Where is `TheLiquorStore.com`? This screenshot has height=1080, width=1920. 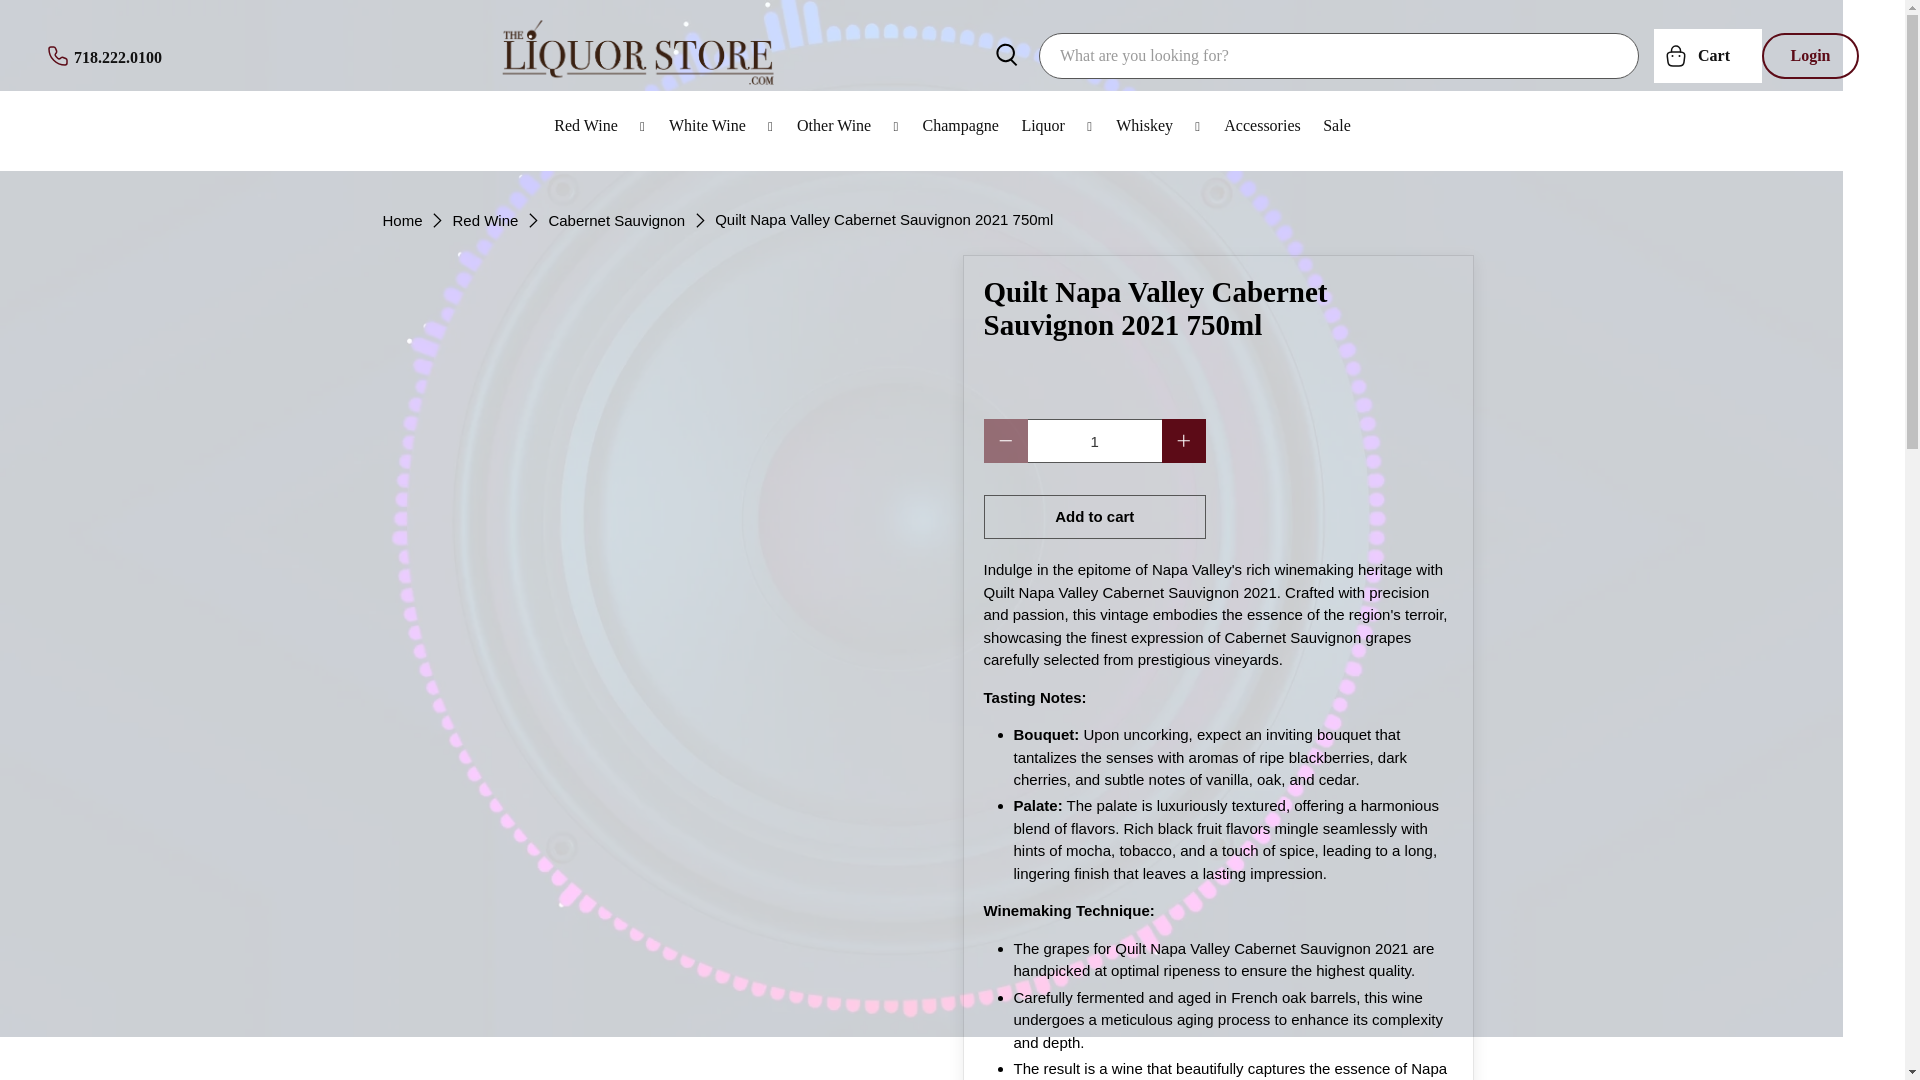 TheLiquorStore.com is located at coordinates (402, 218).